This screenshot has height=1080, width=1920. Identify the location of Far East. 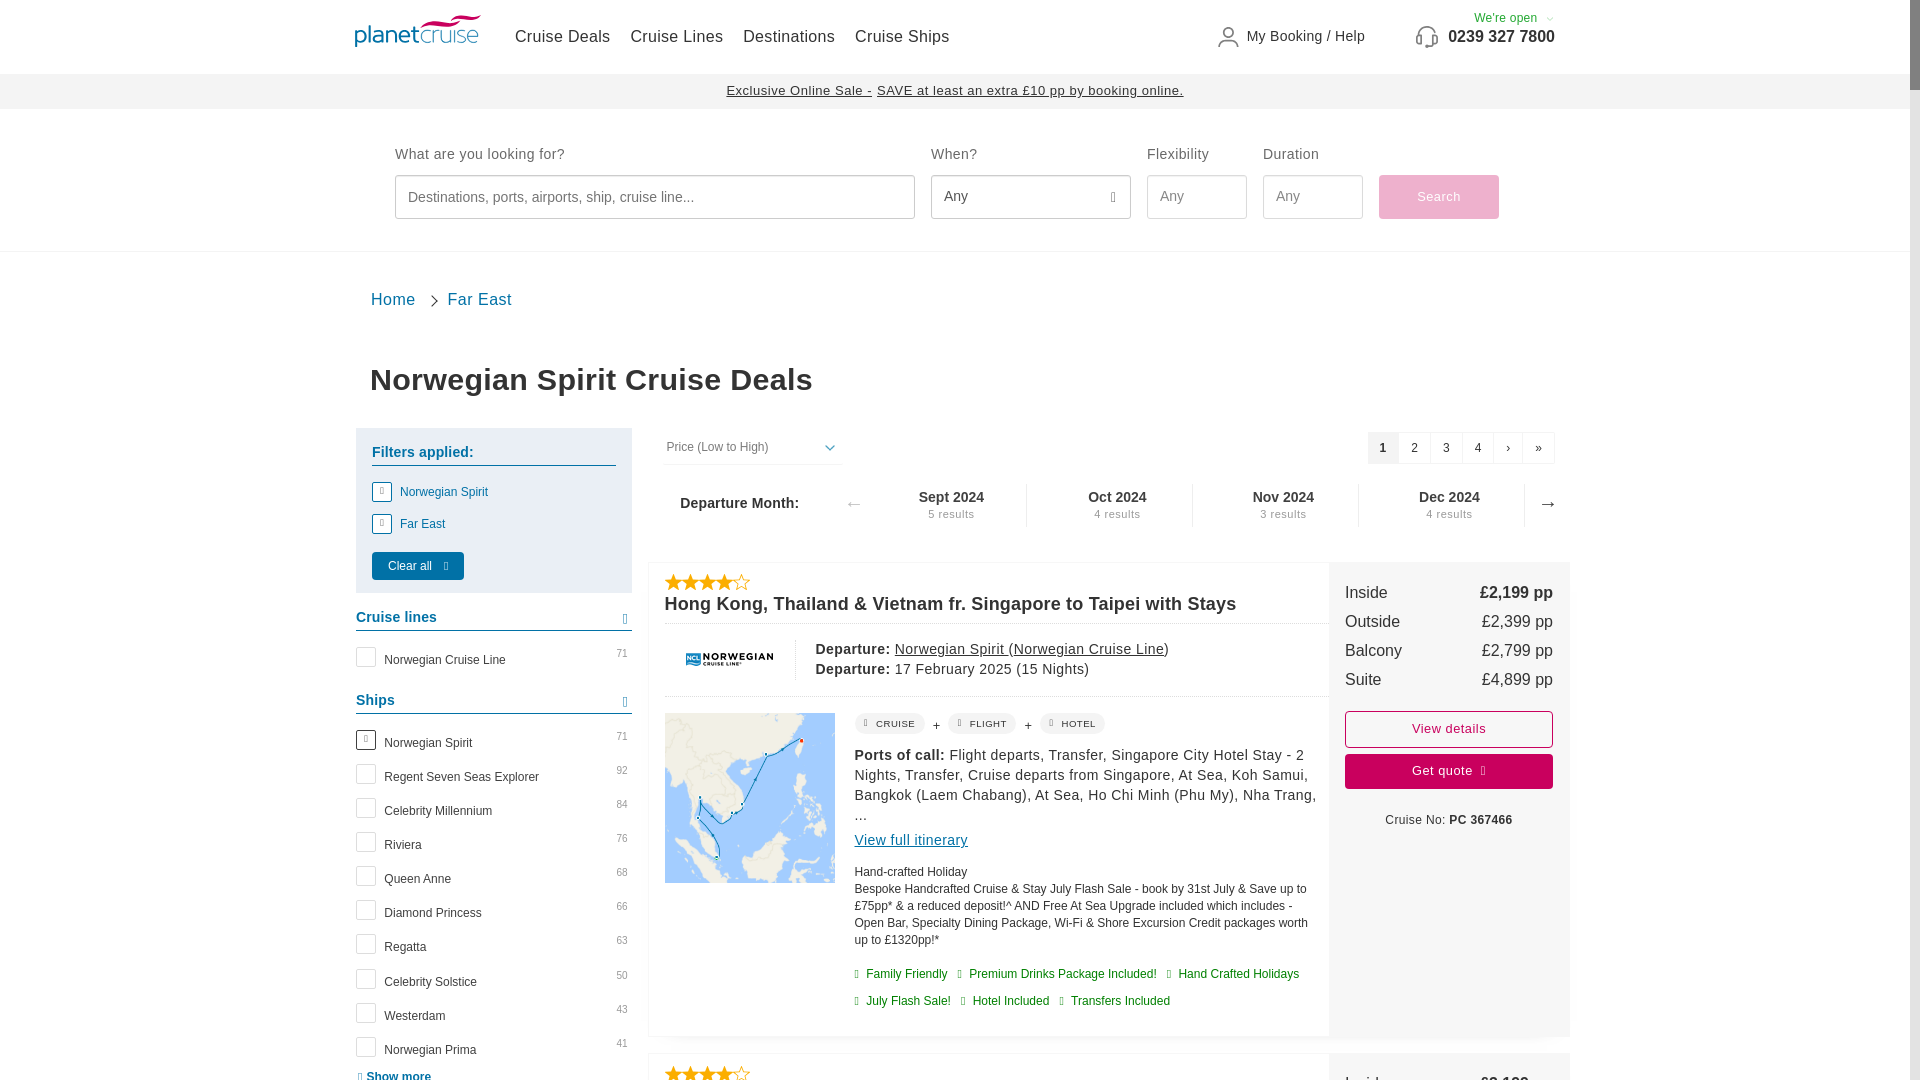
(494, 524).